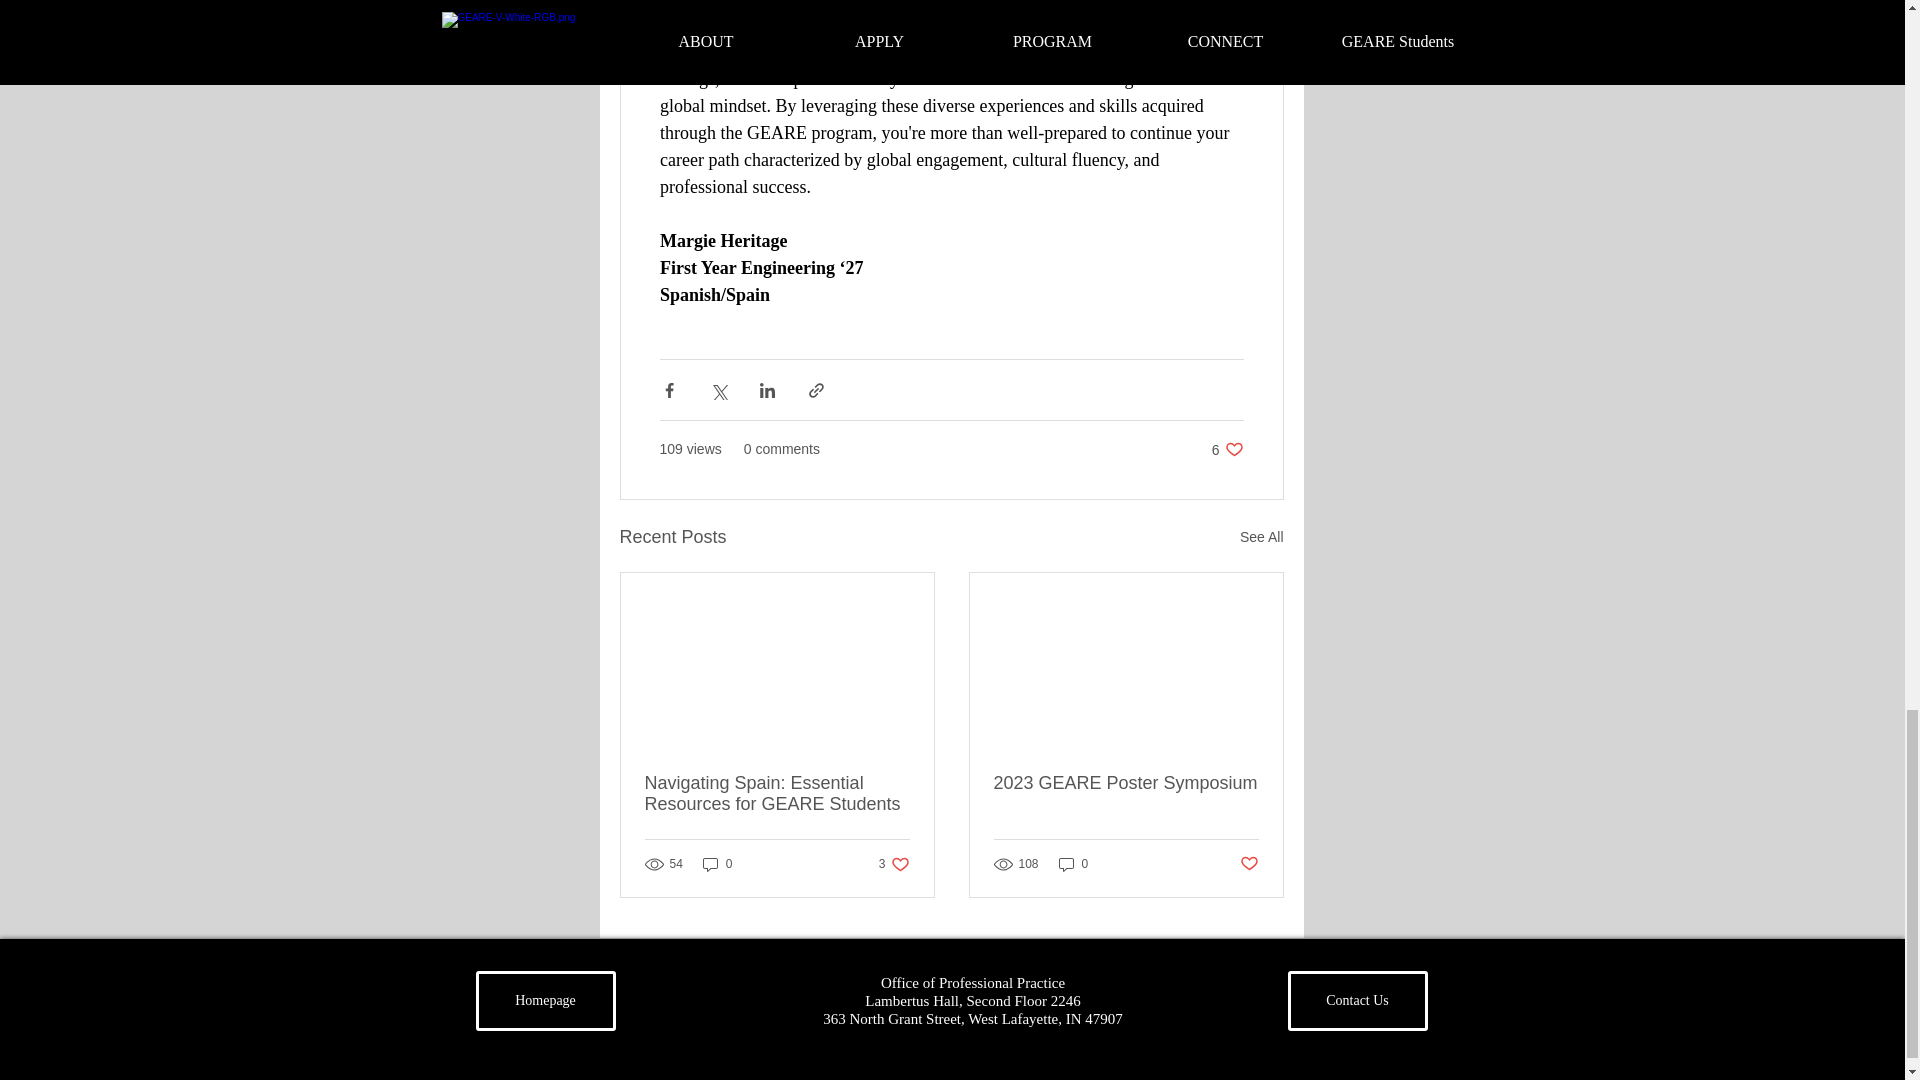  Describe the element at coordinates (718, 864) in the screenshot. I see `0` at that location.